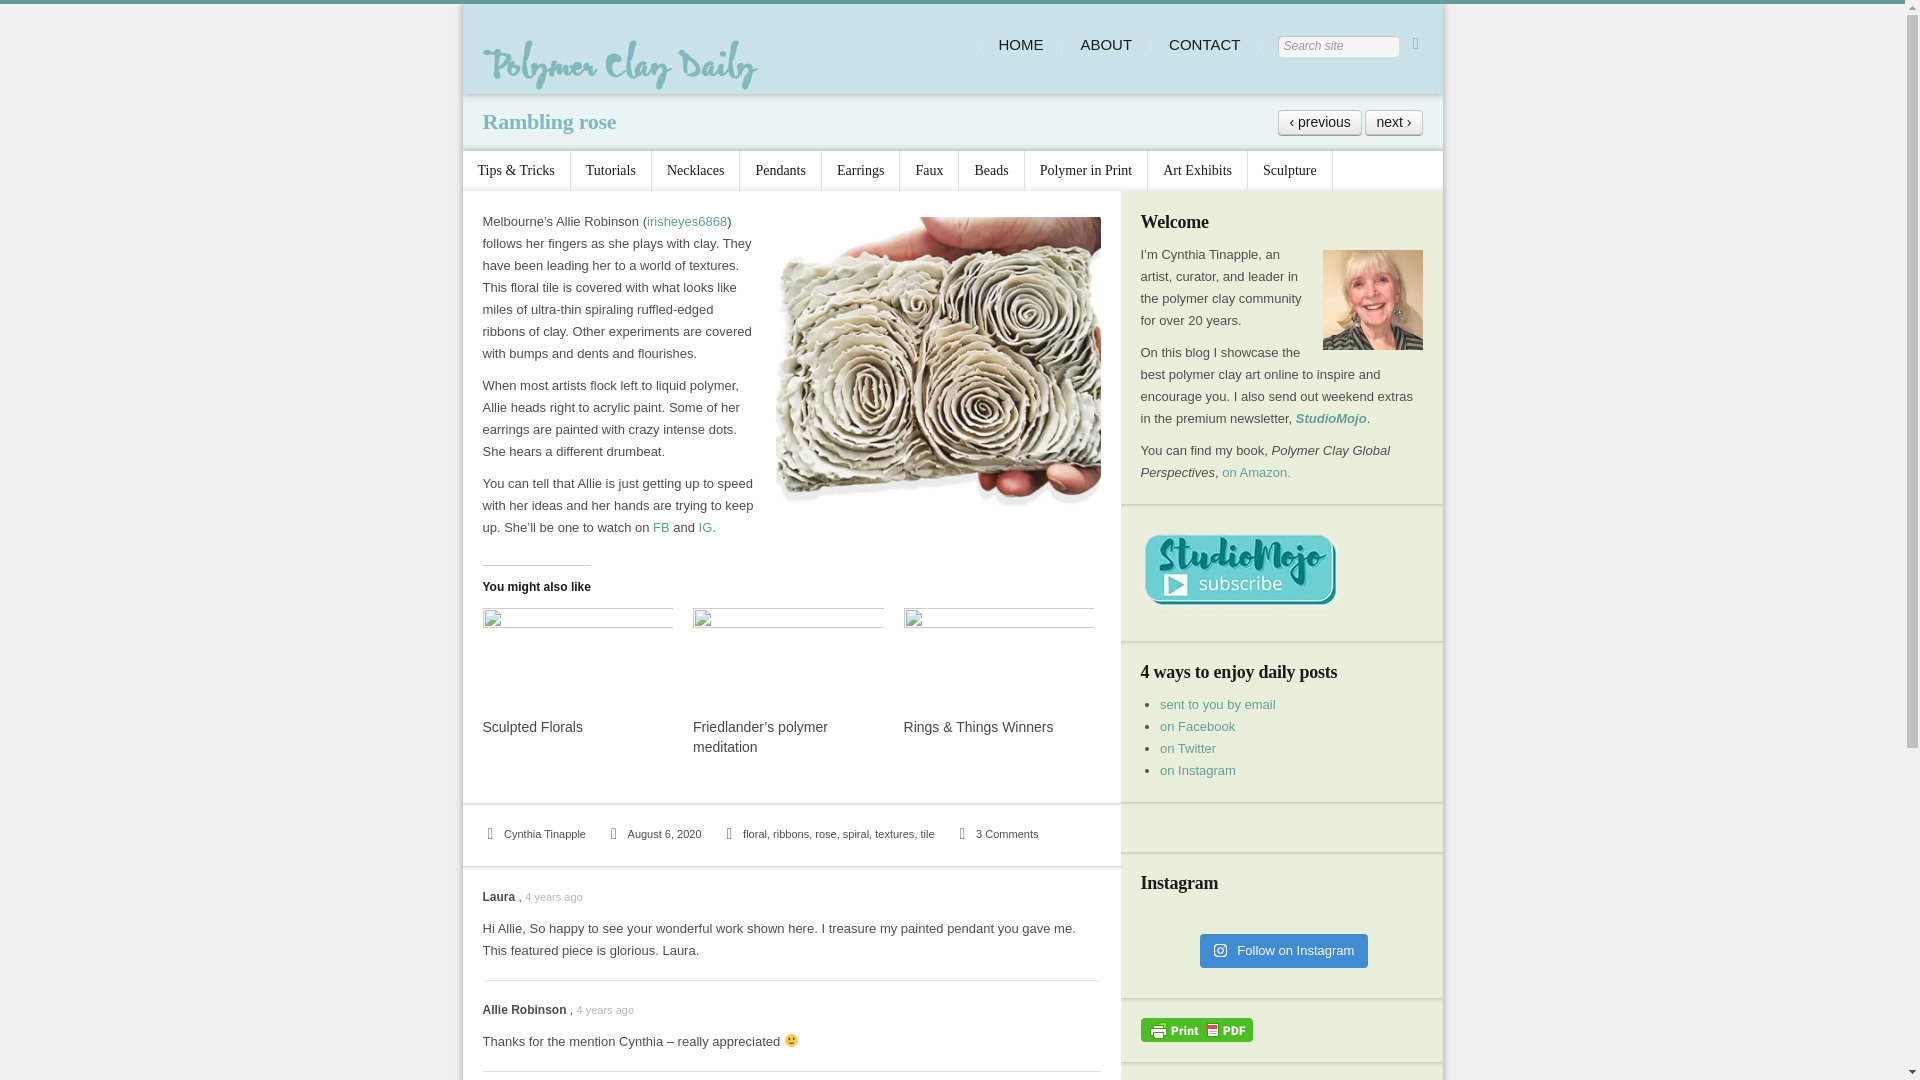  I want to click on Sculpted Florals, so click(577, 662).